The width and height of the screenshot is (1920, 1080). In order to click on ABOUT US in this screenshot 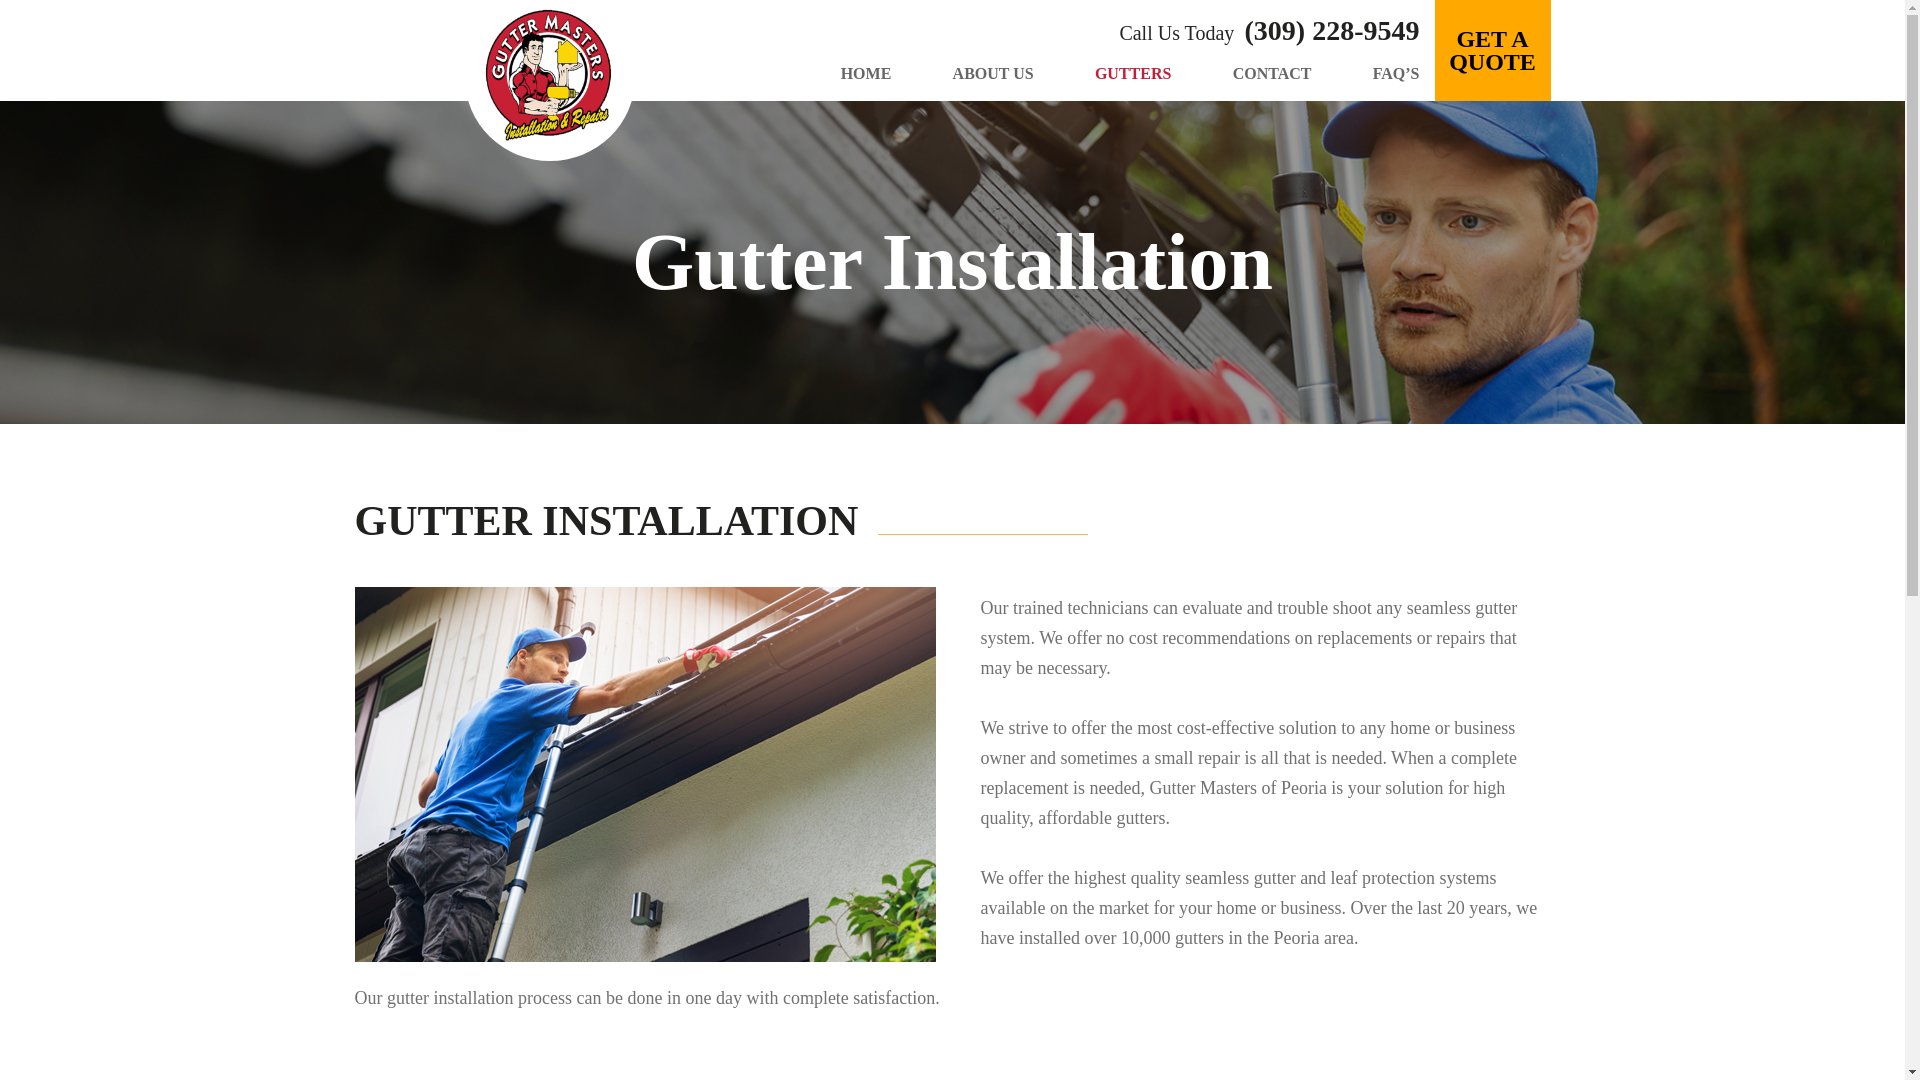, I will do `click(993, 73)`.